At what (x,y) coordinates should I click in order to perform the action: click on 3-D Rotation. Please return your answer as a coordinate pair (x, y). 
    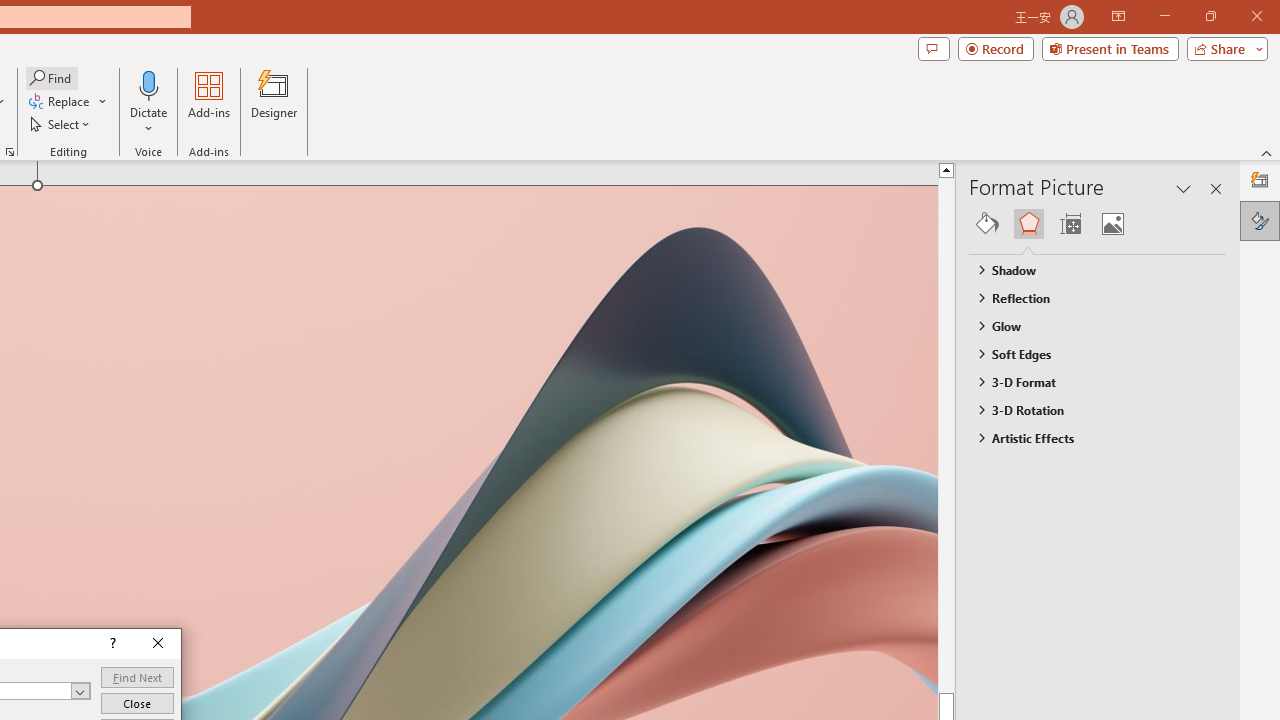
    Looking at the image, I should click on (1088, 410).